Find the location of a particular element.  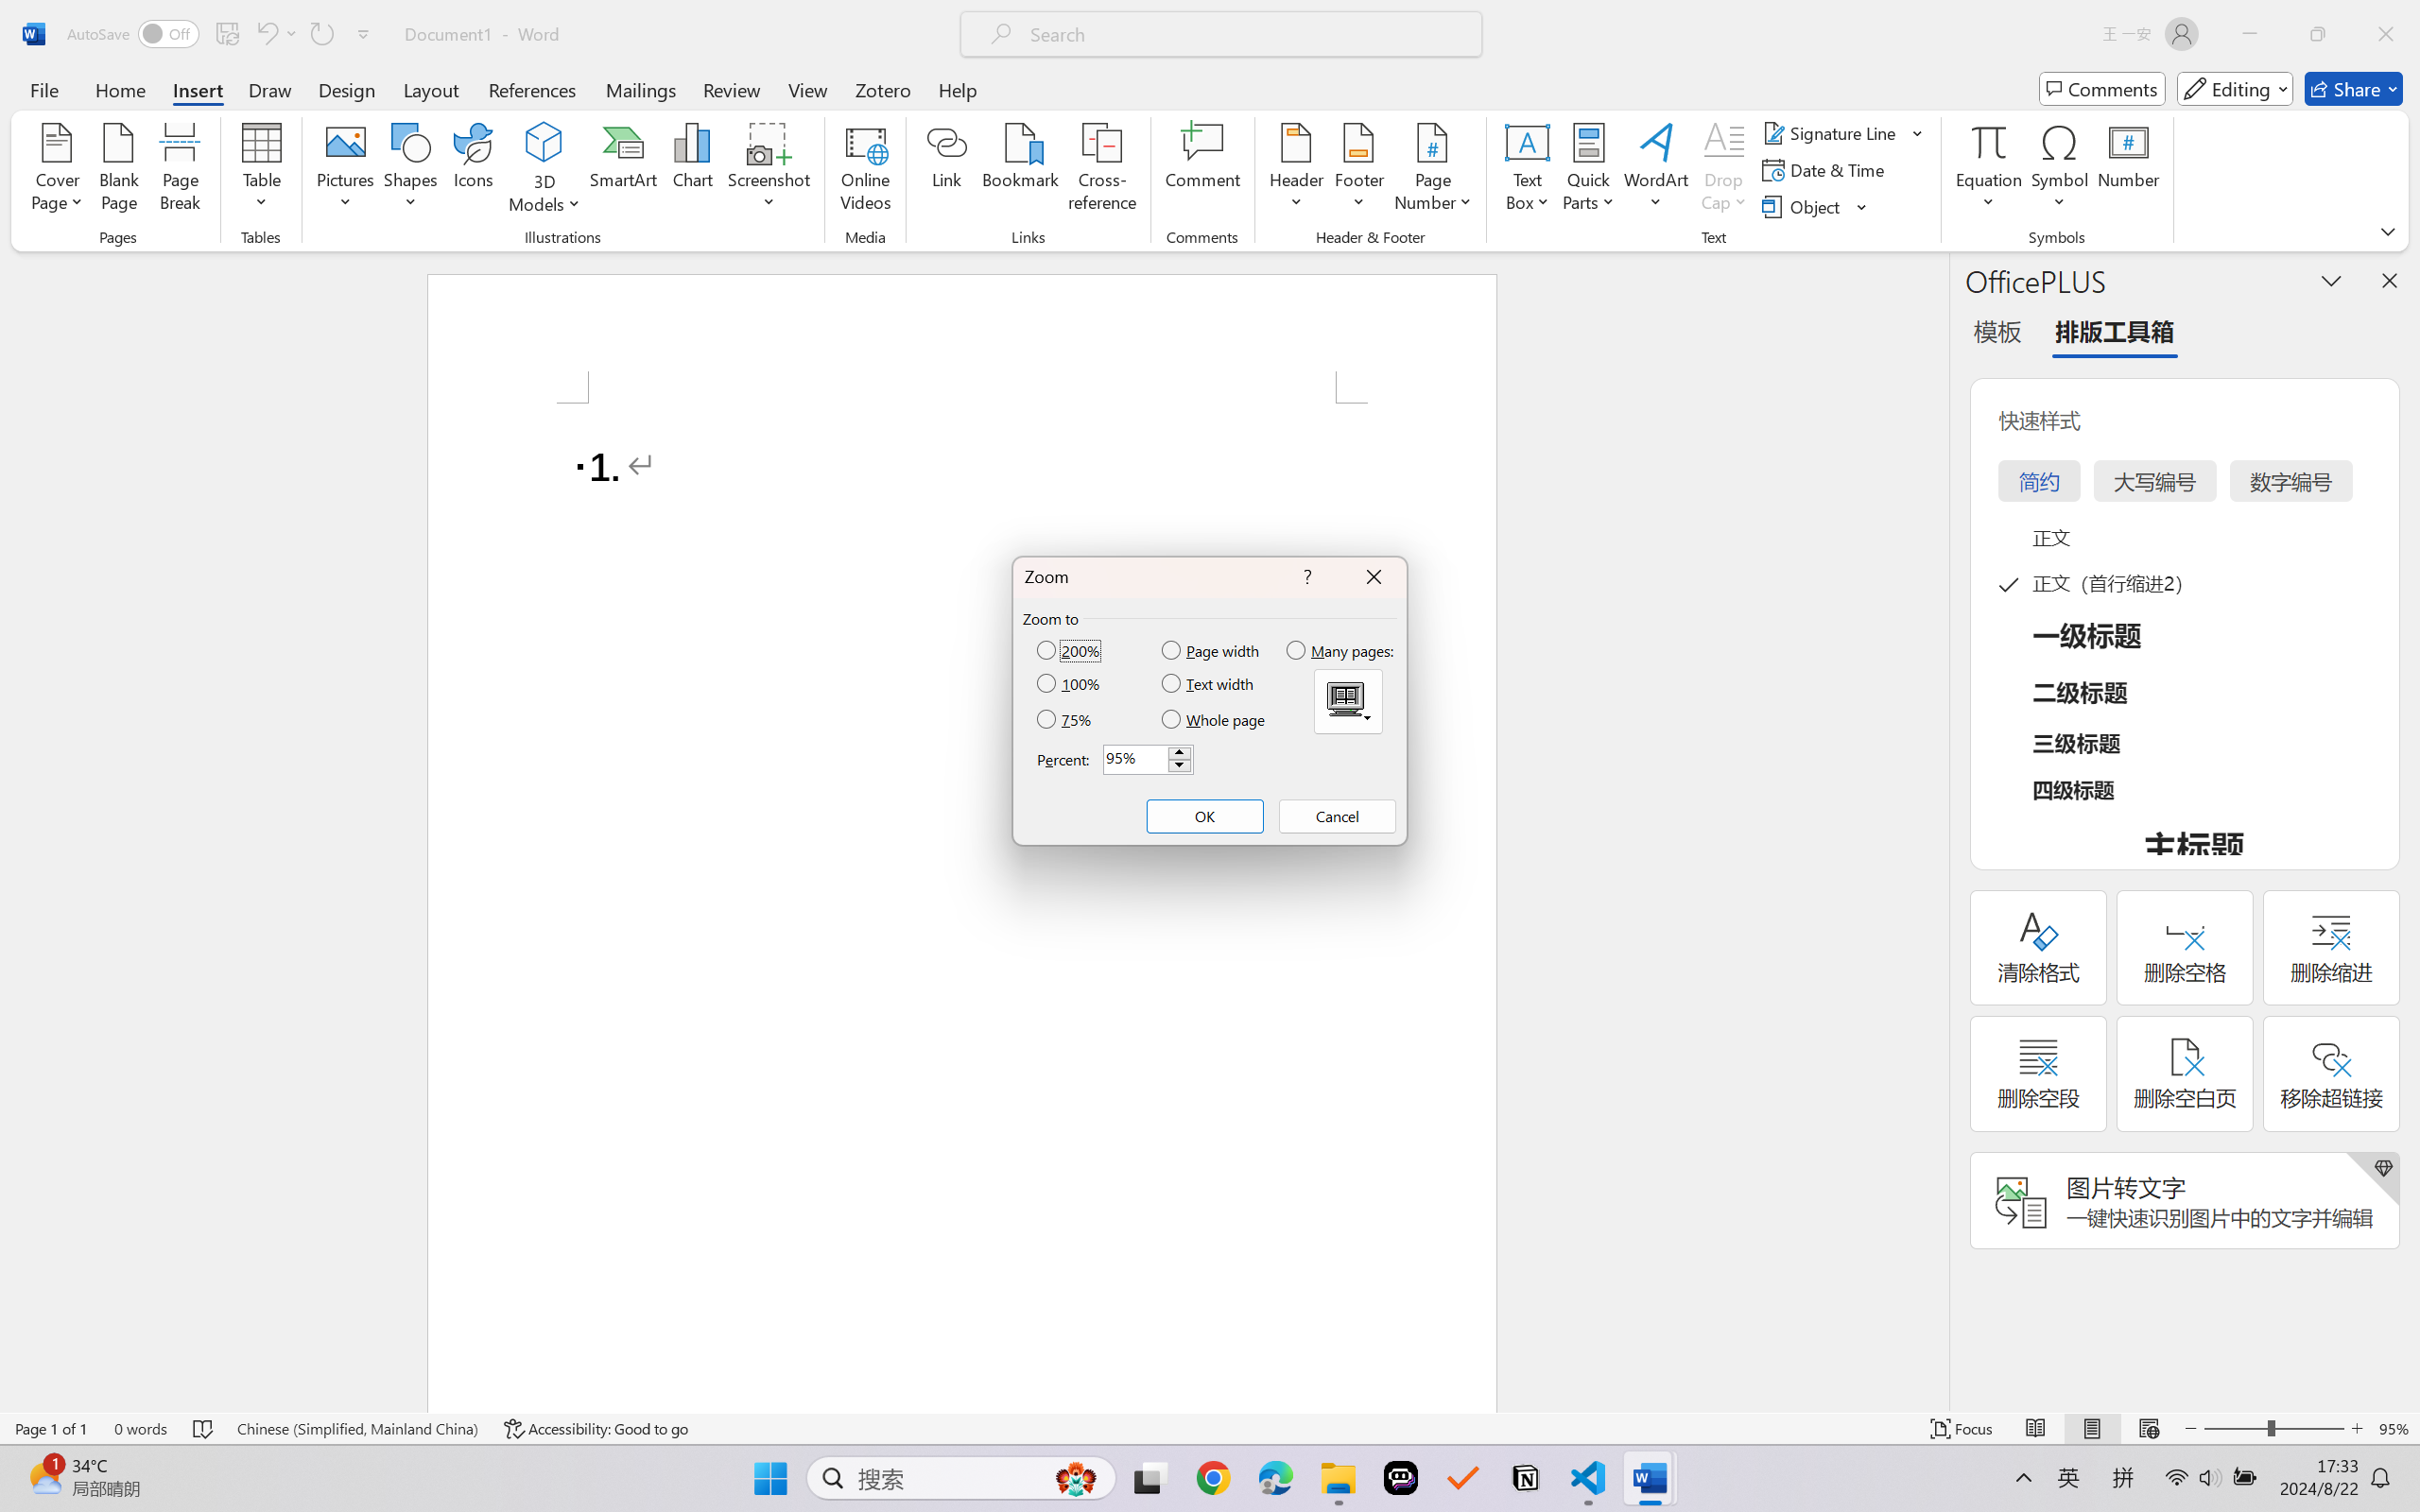

Comment is located at coordinates (1202, 170).